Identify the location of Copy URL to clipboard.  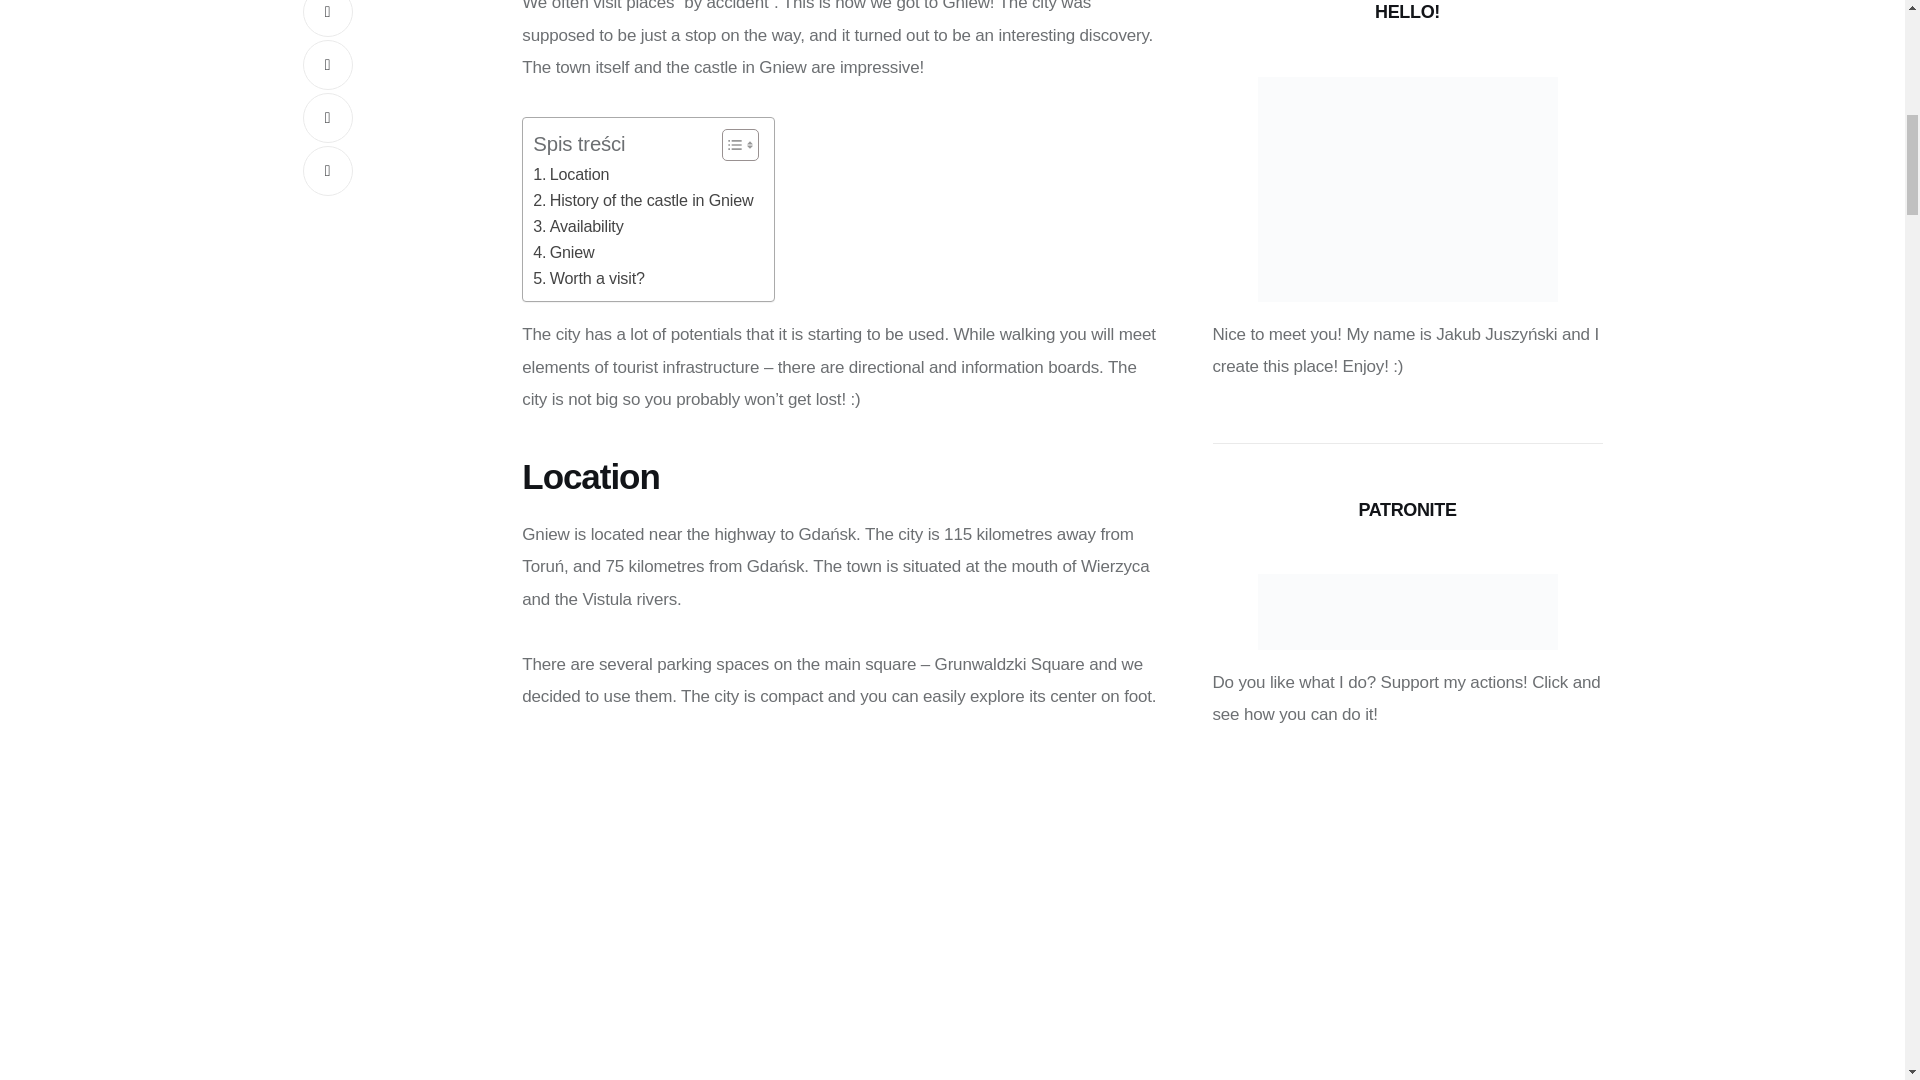
(326, 170).